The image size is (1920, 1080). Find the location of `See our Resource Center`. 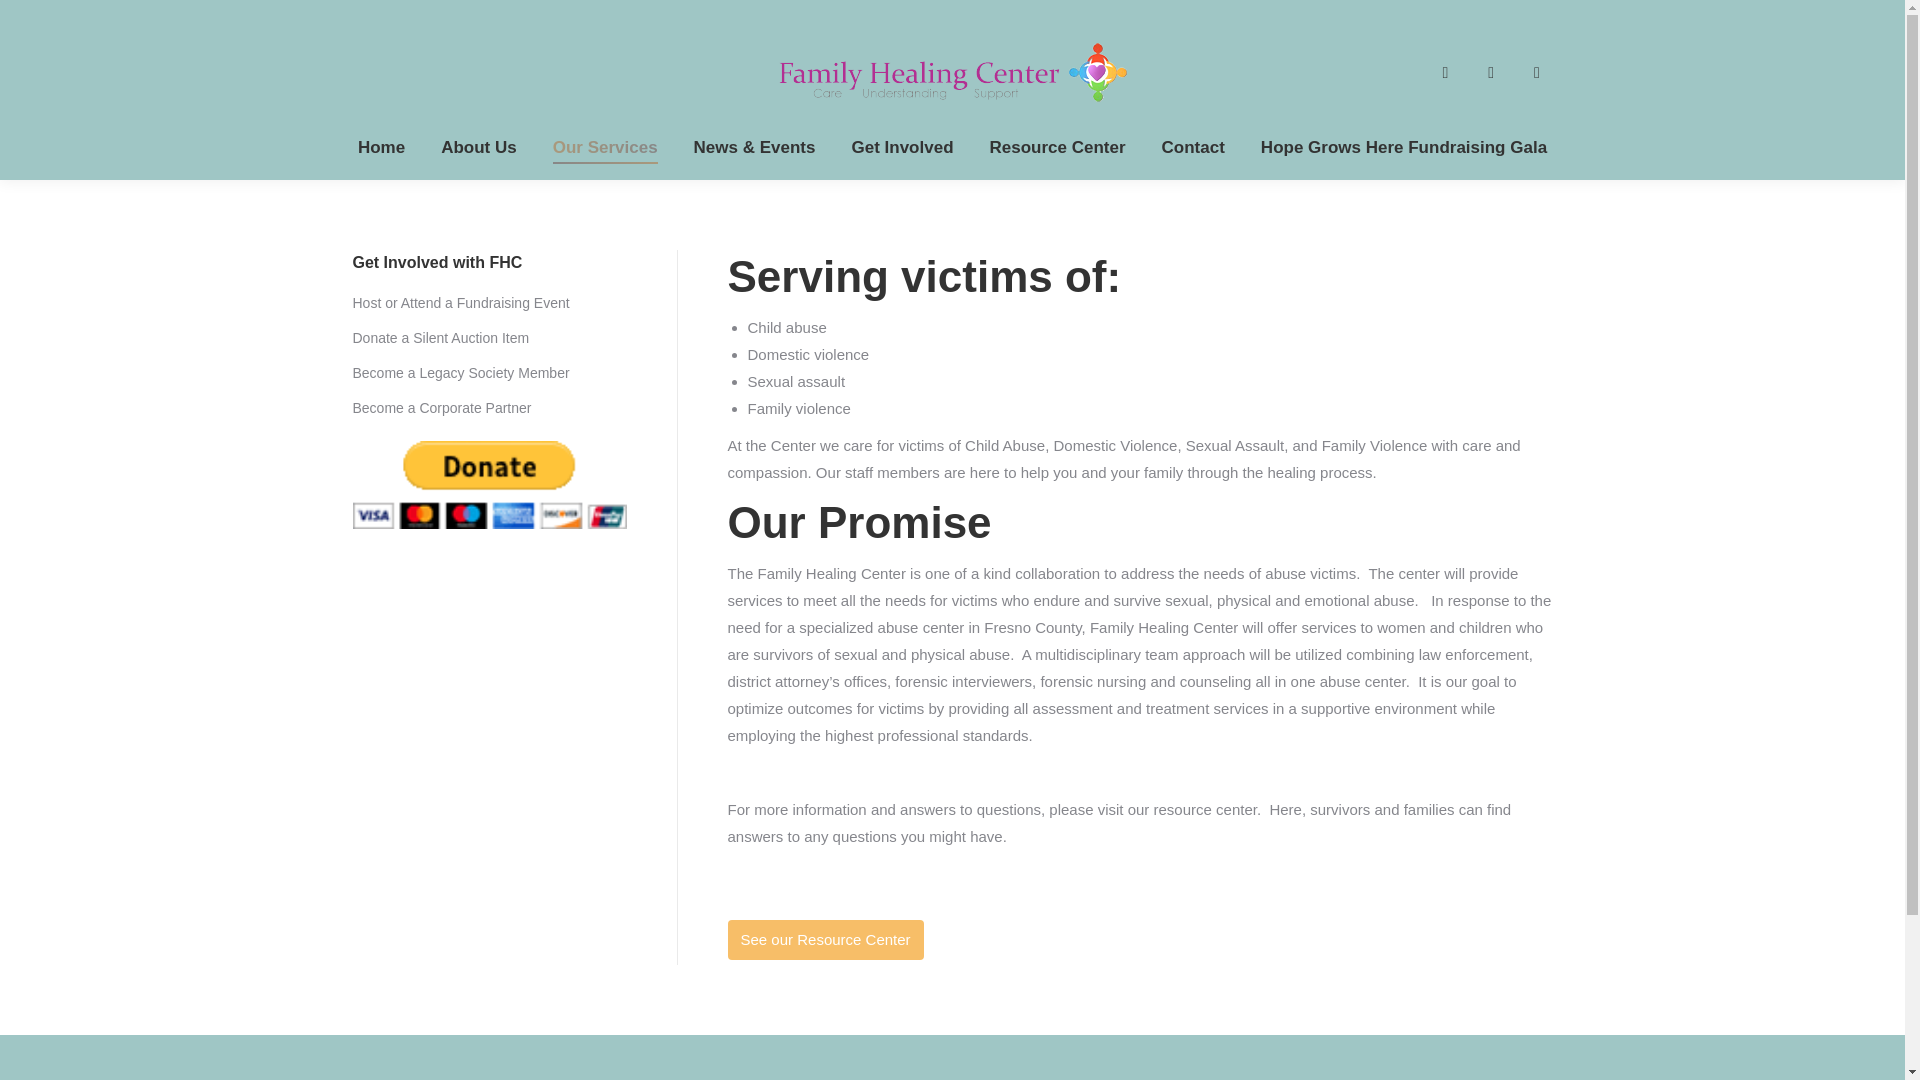

See our Resource Center is located at coordinates (825, 940).